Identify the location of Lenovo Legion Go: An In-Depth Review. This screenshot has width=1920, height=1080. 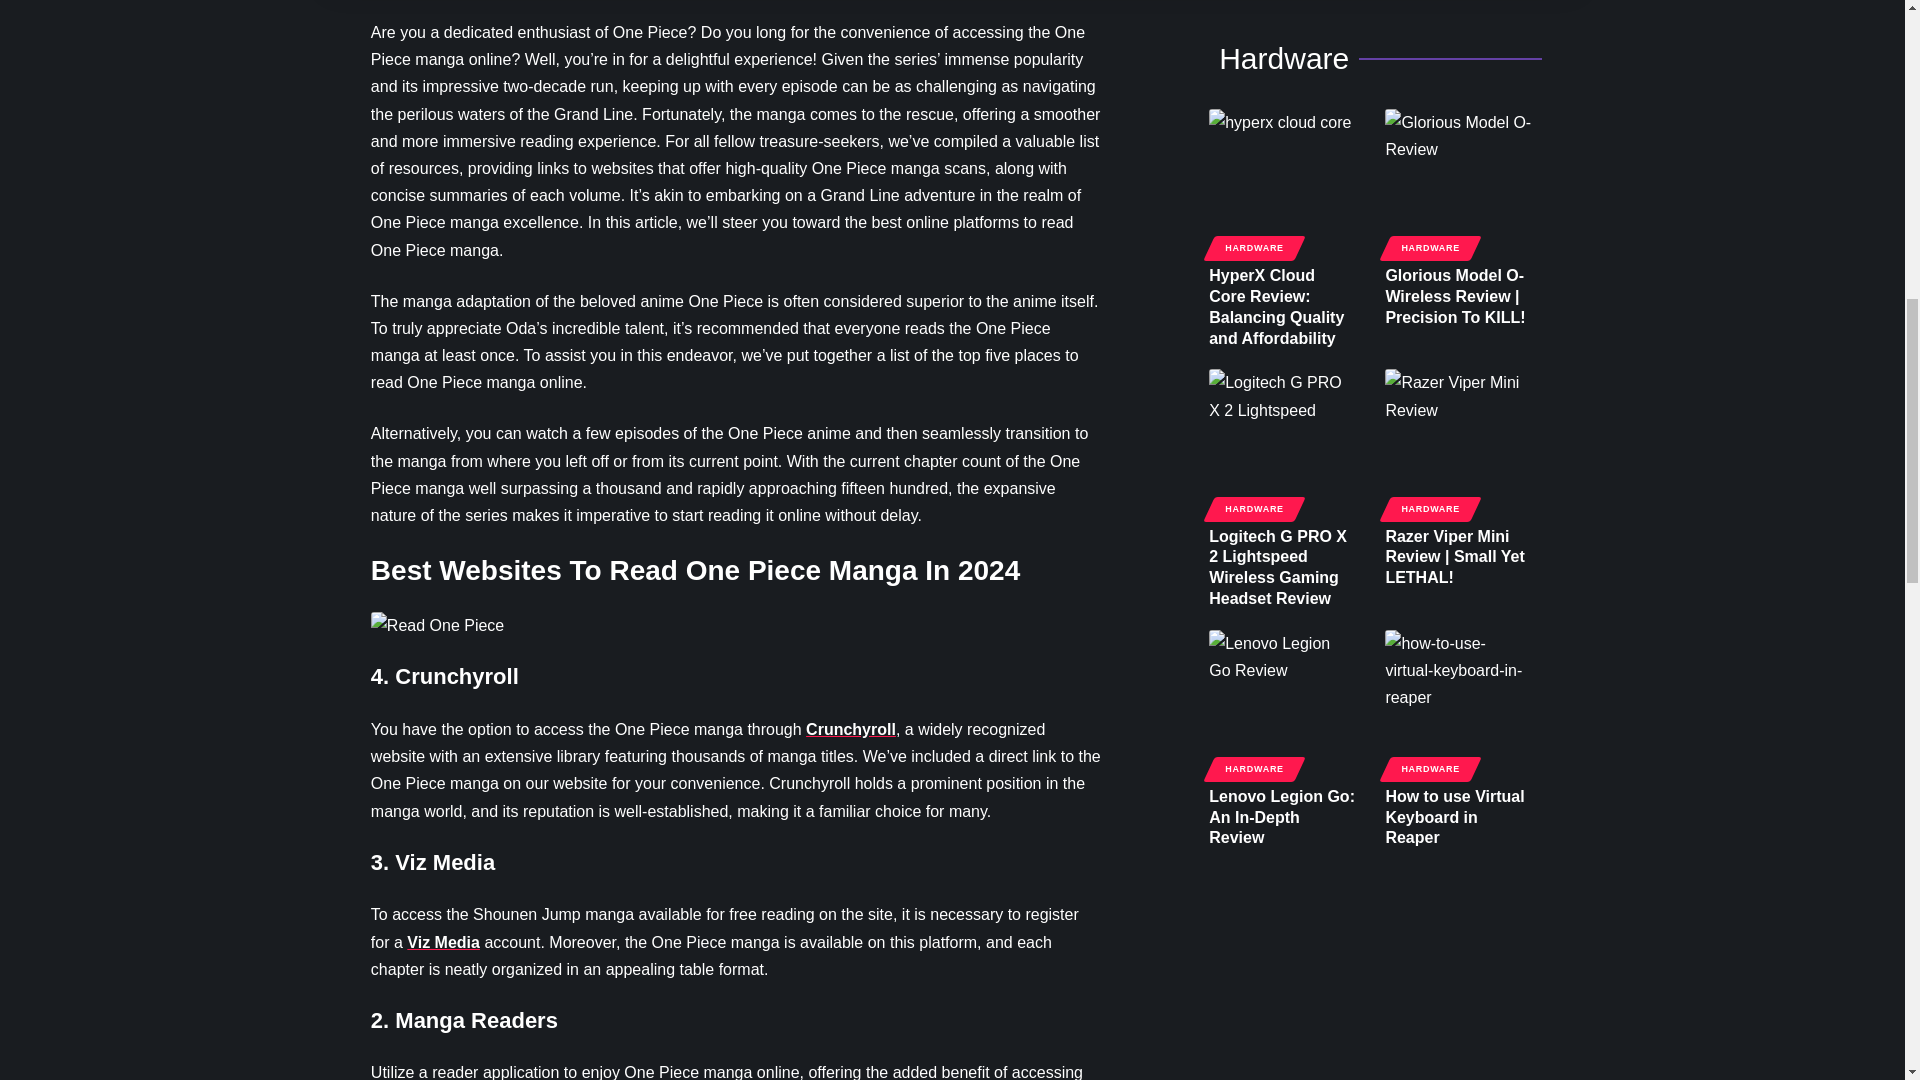
(1282, 702).